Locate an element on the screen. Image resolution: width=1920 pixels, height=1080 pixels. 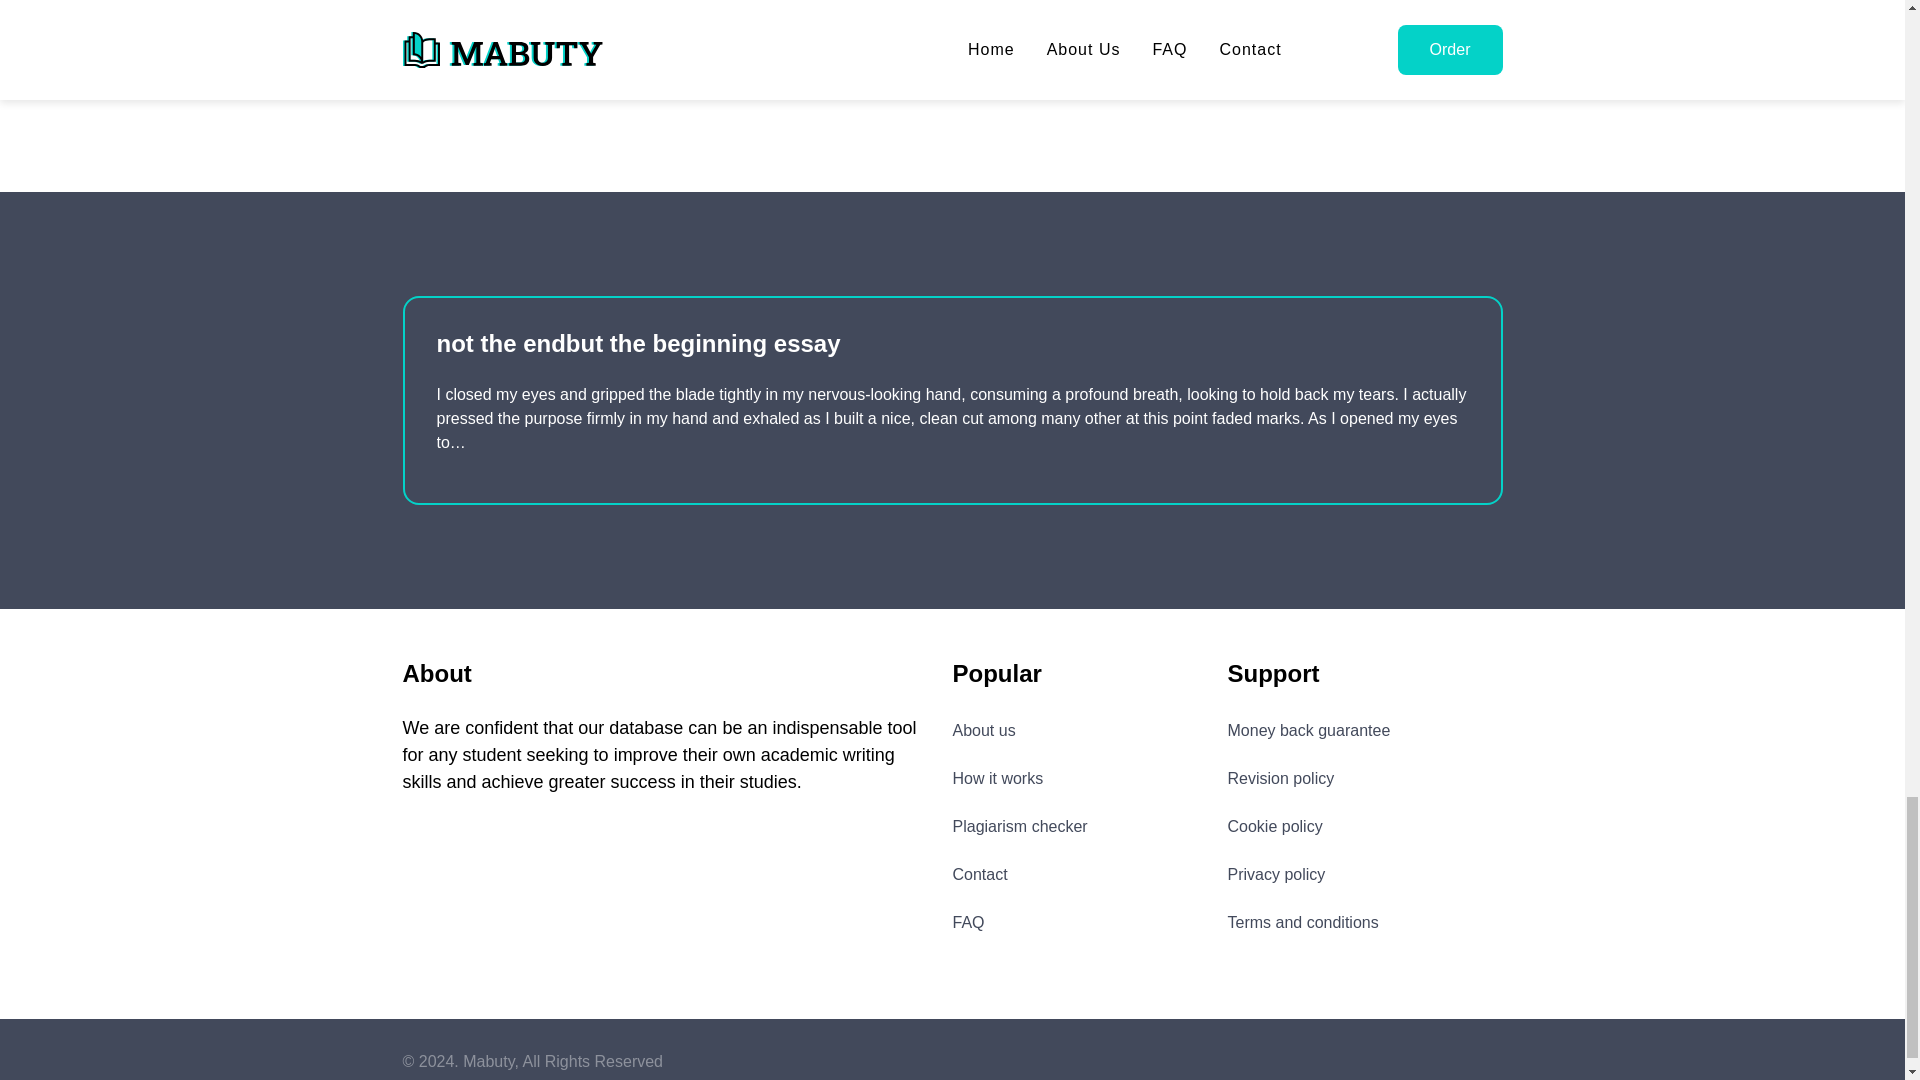
Contact is located at coordinates (979, 873).